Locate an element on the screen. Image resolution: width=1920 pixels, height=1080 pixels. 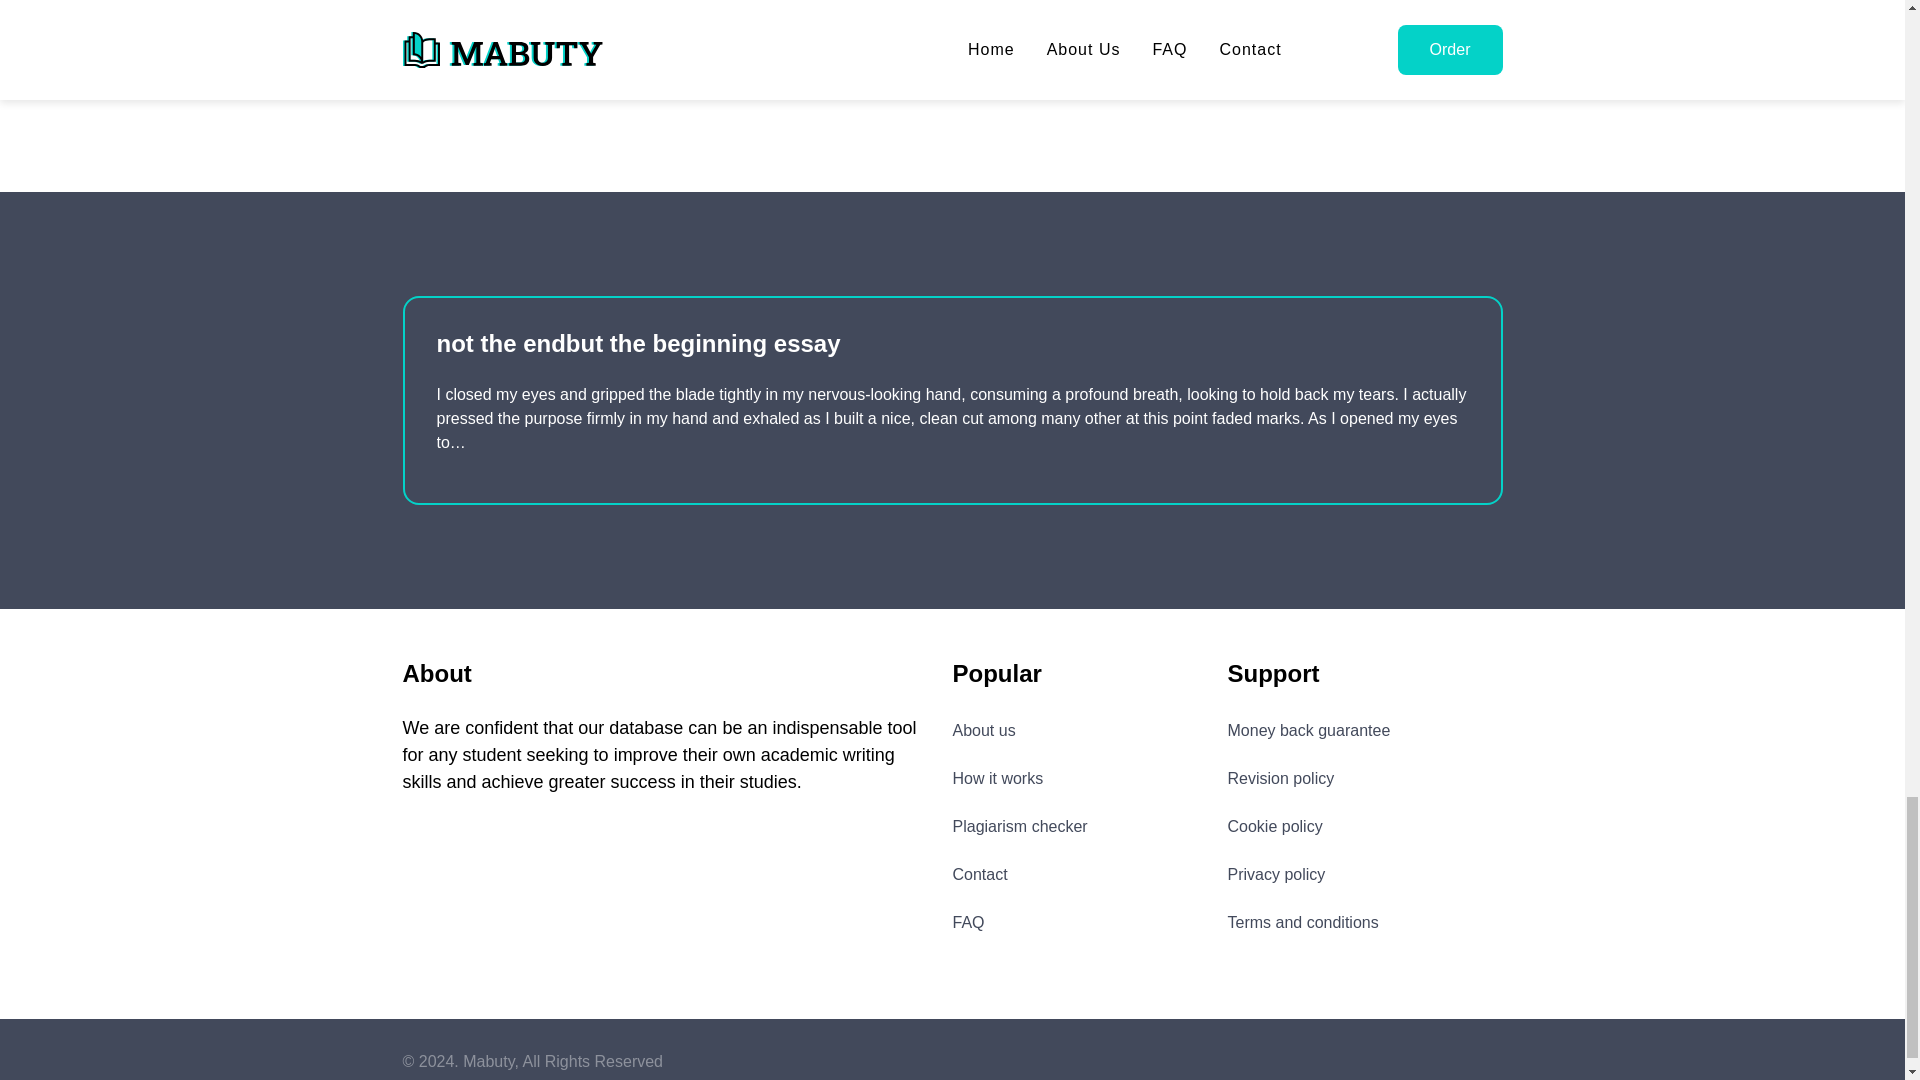
Contact is located at coordinates (979, 873).